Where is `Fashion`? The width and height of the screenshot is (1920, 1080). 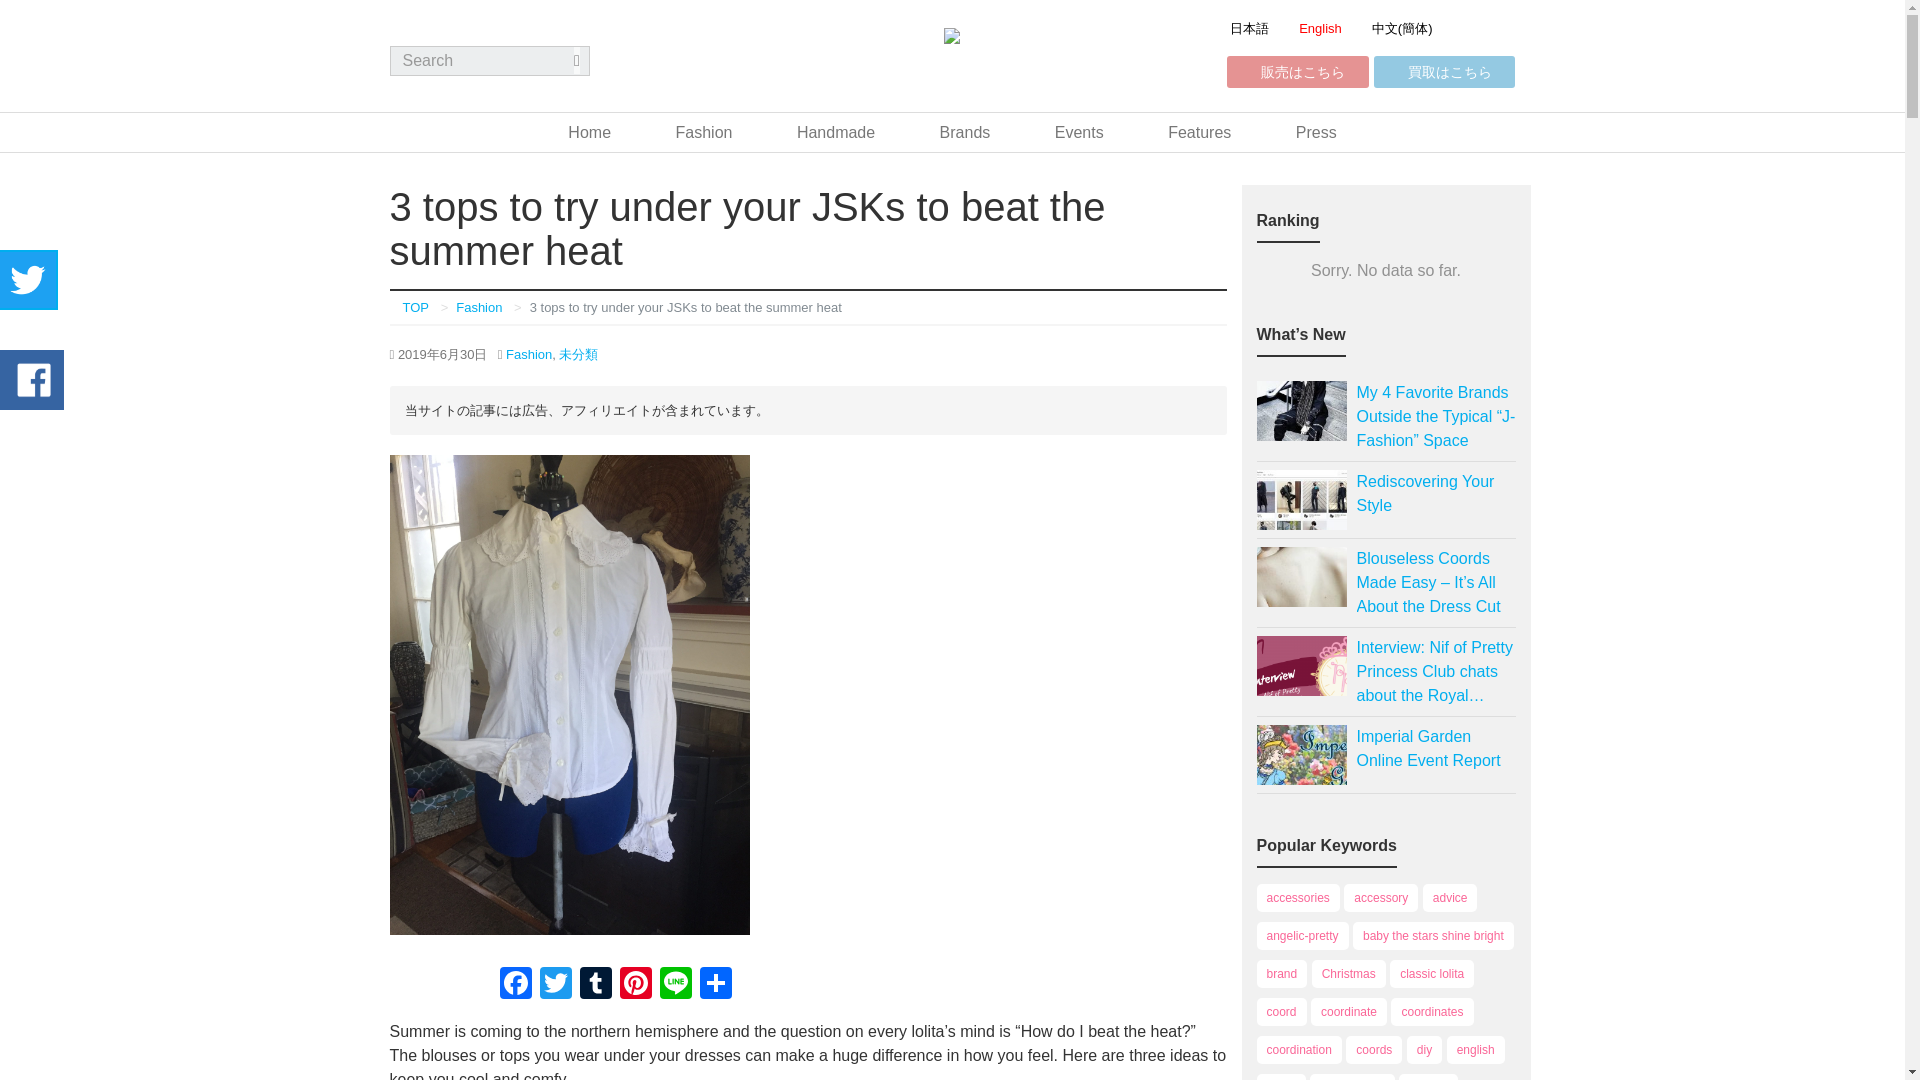 Fashion is located at coordinates (478, 308).